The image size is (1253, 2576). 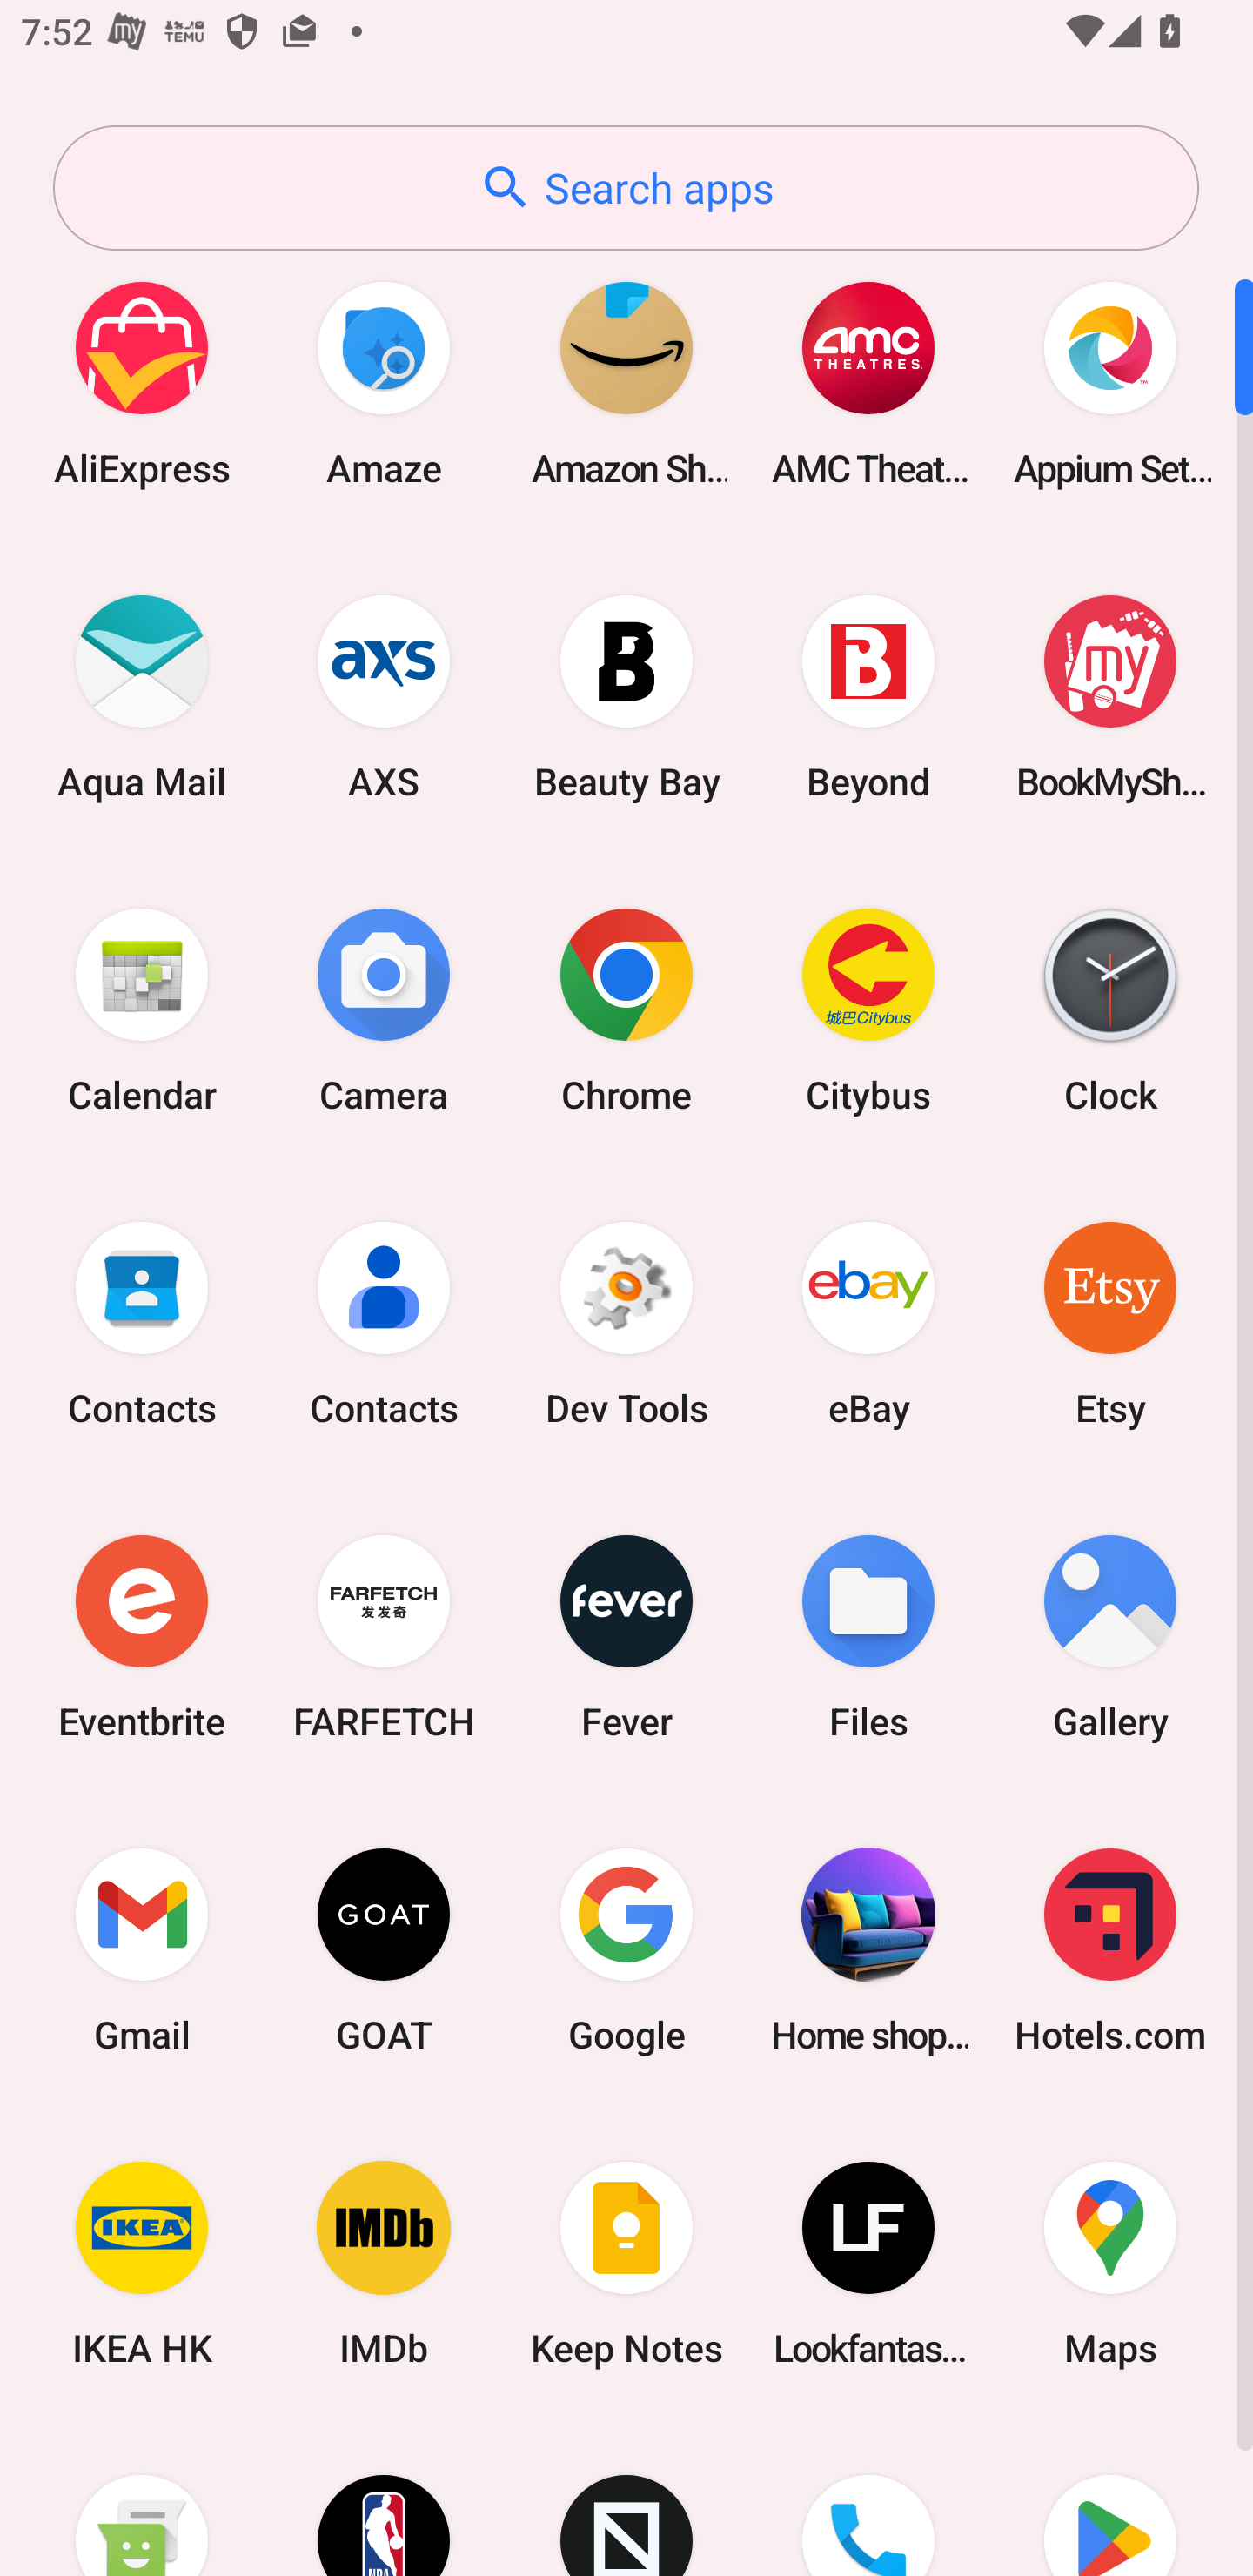 What do you see at coordinates (868, 1949) in the screenshot?
I see `Home shopping` at bounding box center [868, 1949].